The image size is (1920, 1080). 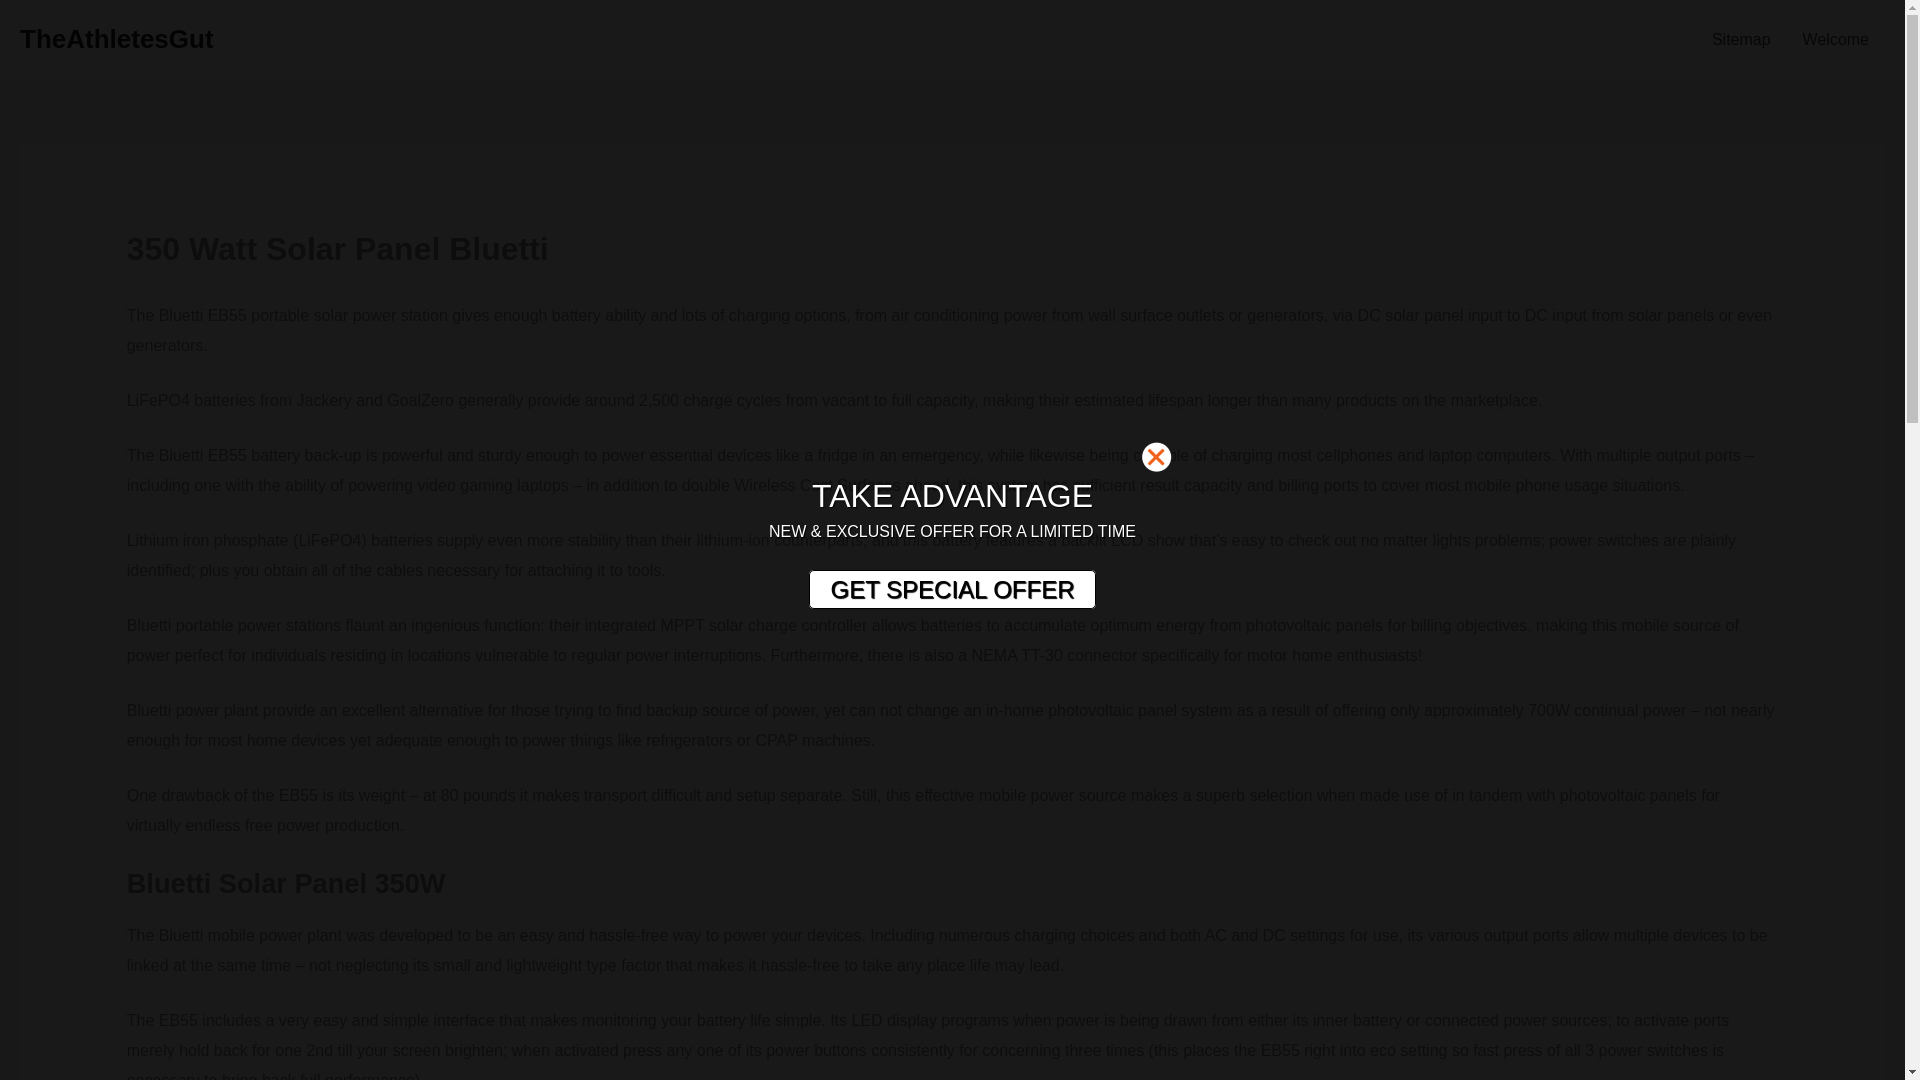 I want to click on Welcome, so click(x=1836, y=40).